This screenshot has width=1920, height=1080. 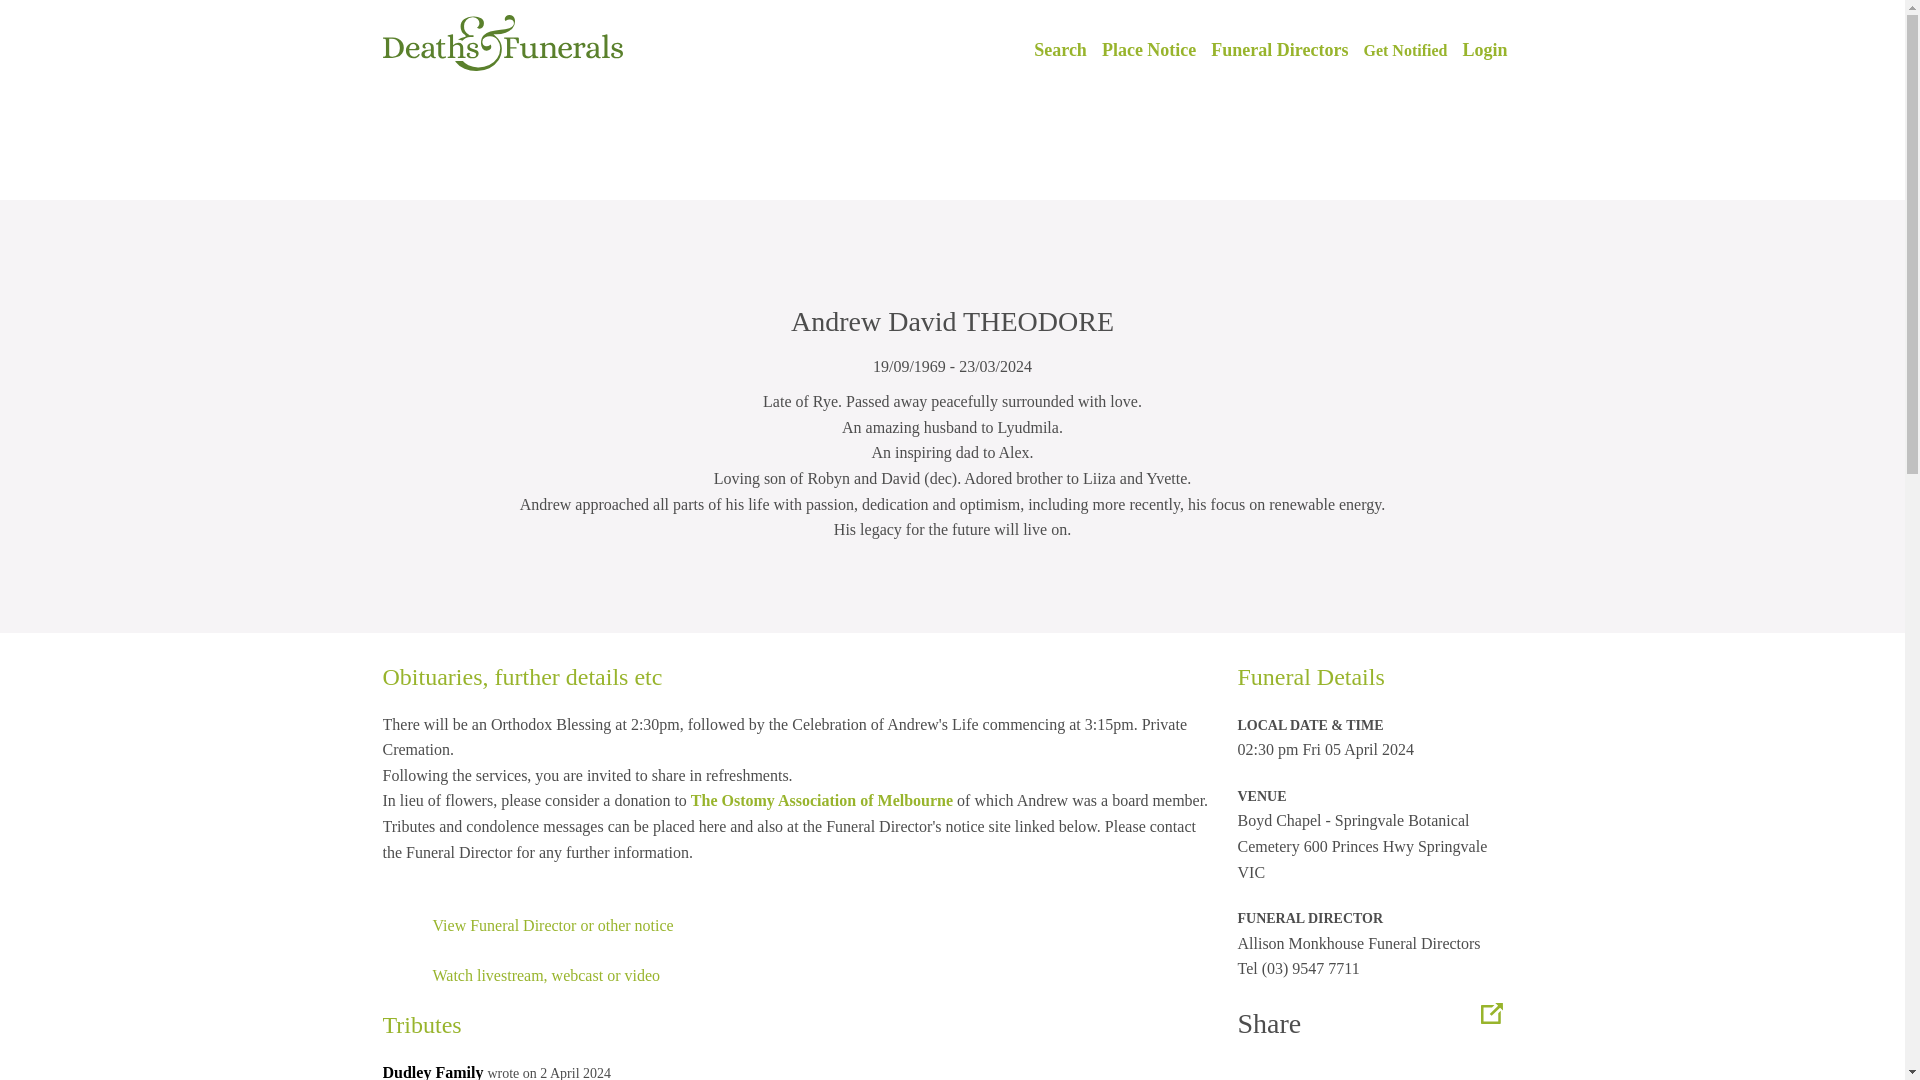 I want to click on View Funeral Director or other notice, so click(x=552, y=925).